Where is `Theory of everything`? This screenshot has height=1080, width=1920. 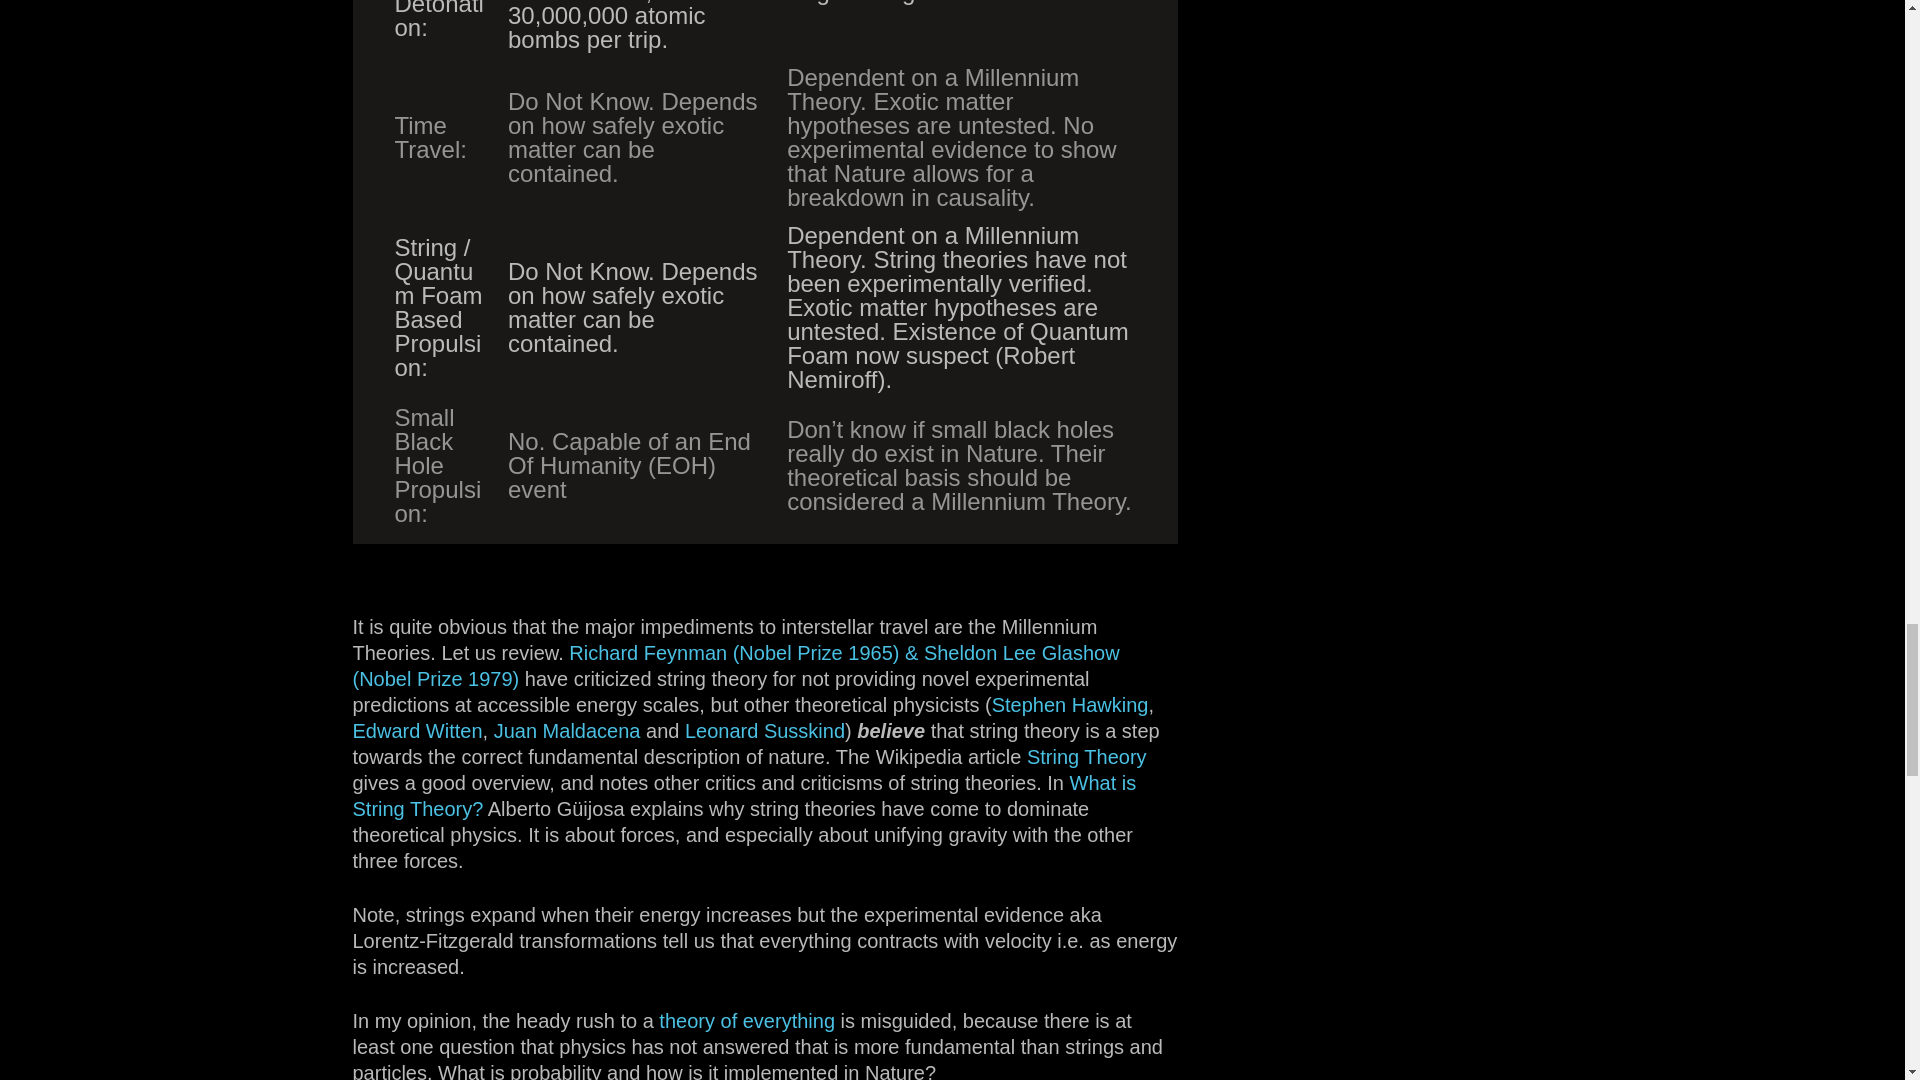 Theory of everything is located at coordinates (746, 1020).